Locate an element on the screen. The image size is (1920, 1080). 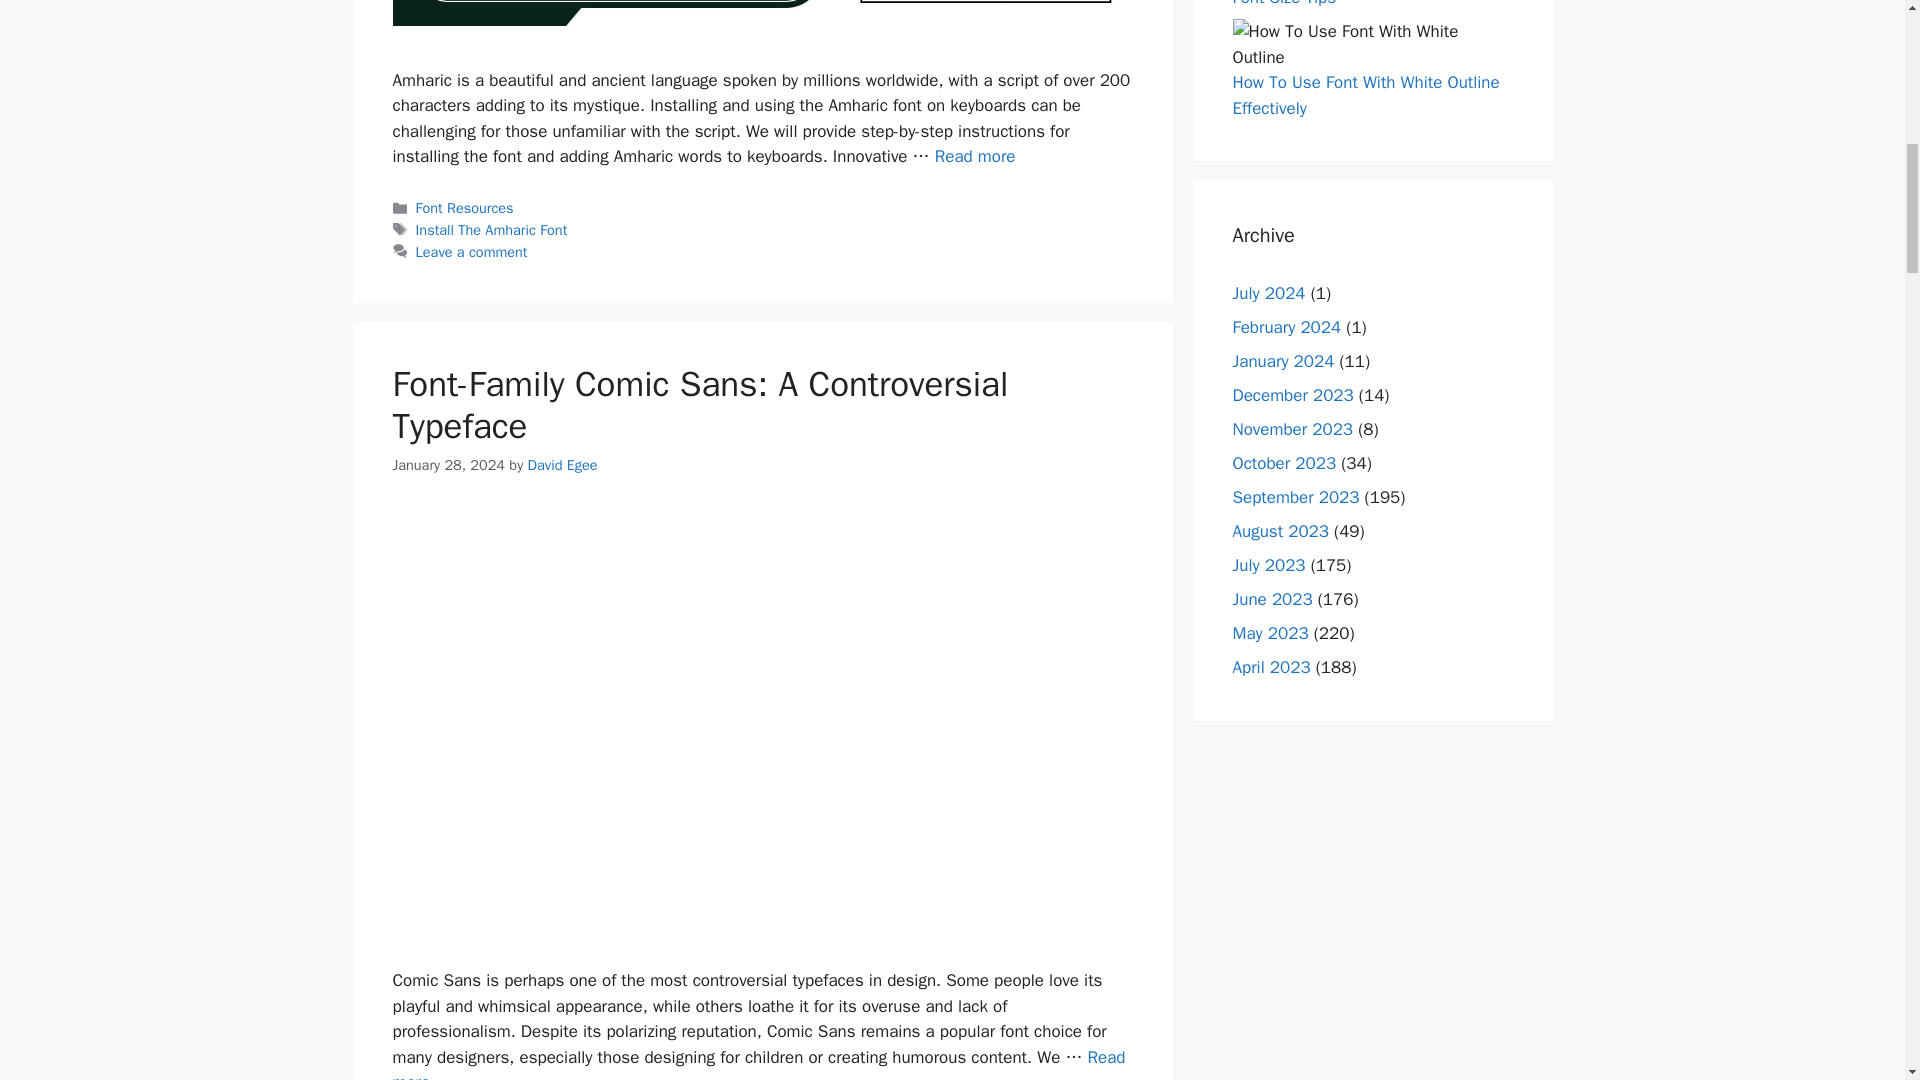
How To Install The Amharic Font is located at coordinates (975, 156).